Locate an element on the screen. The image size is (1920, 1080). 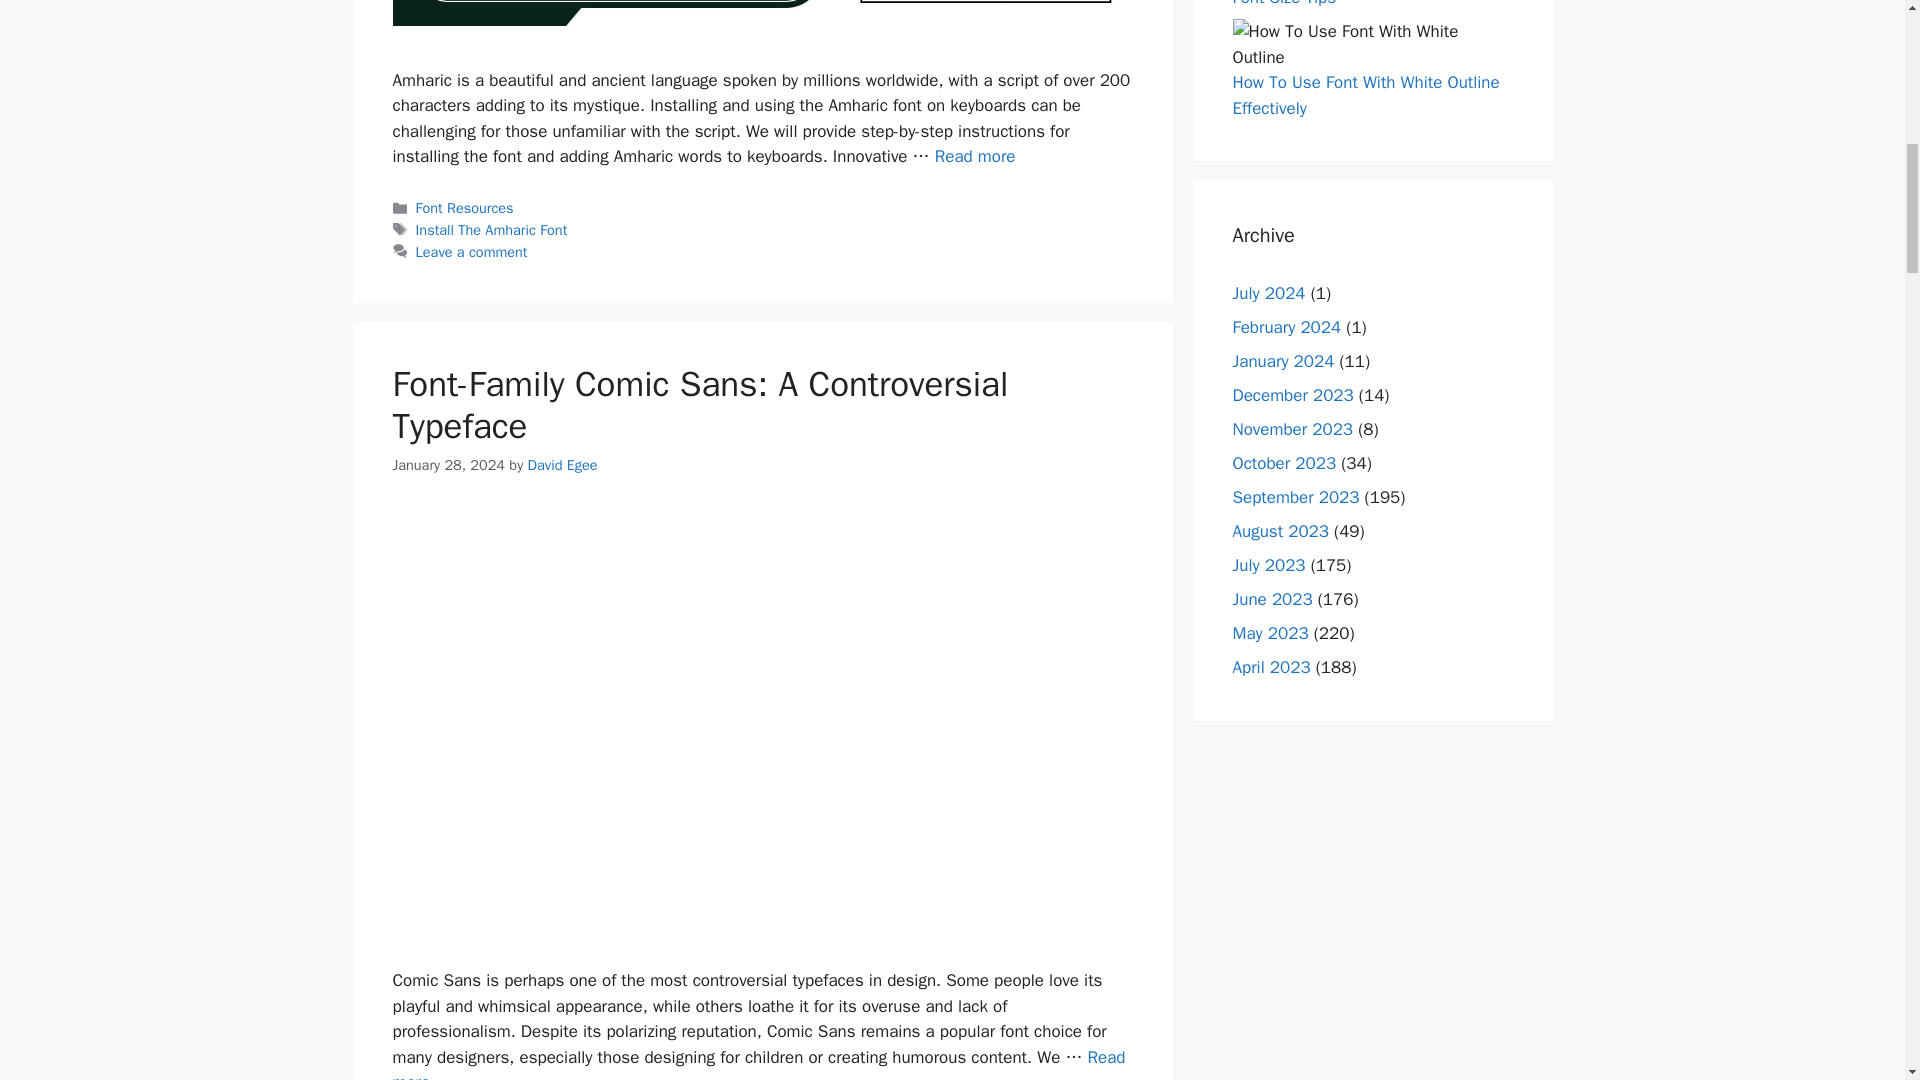
How To Install The Amharic Font is located at coordinates (975, 156).